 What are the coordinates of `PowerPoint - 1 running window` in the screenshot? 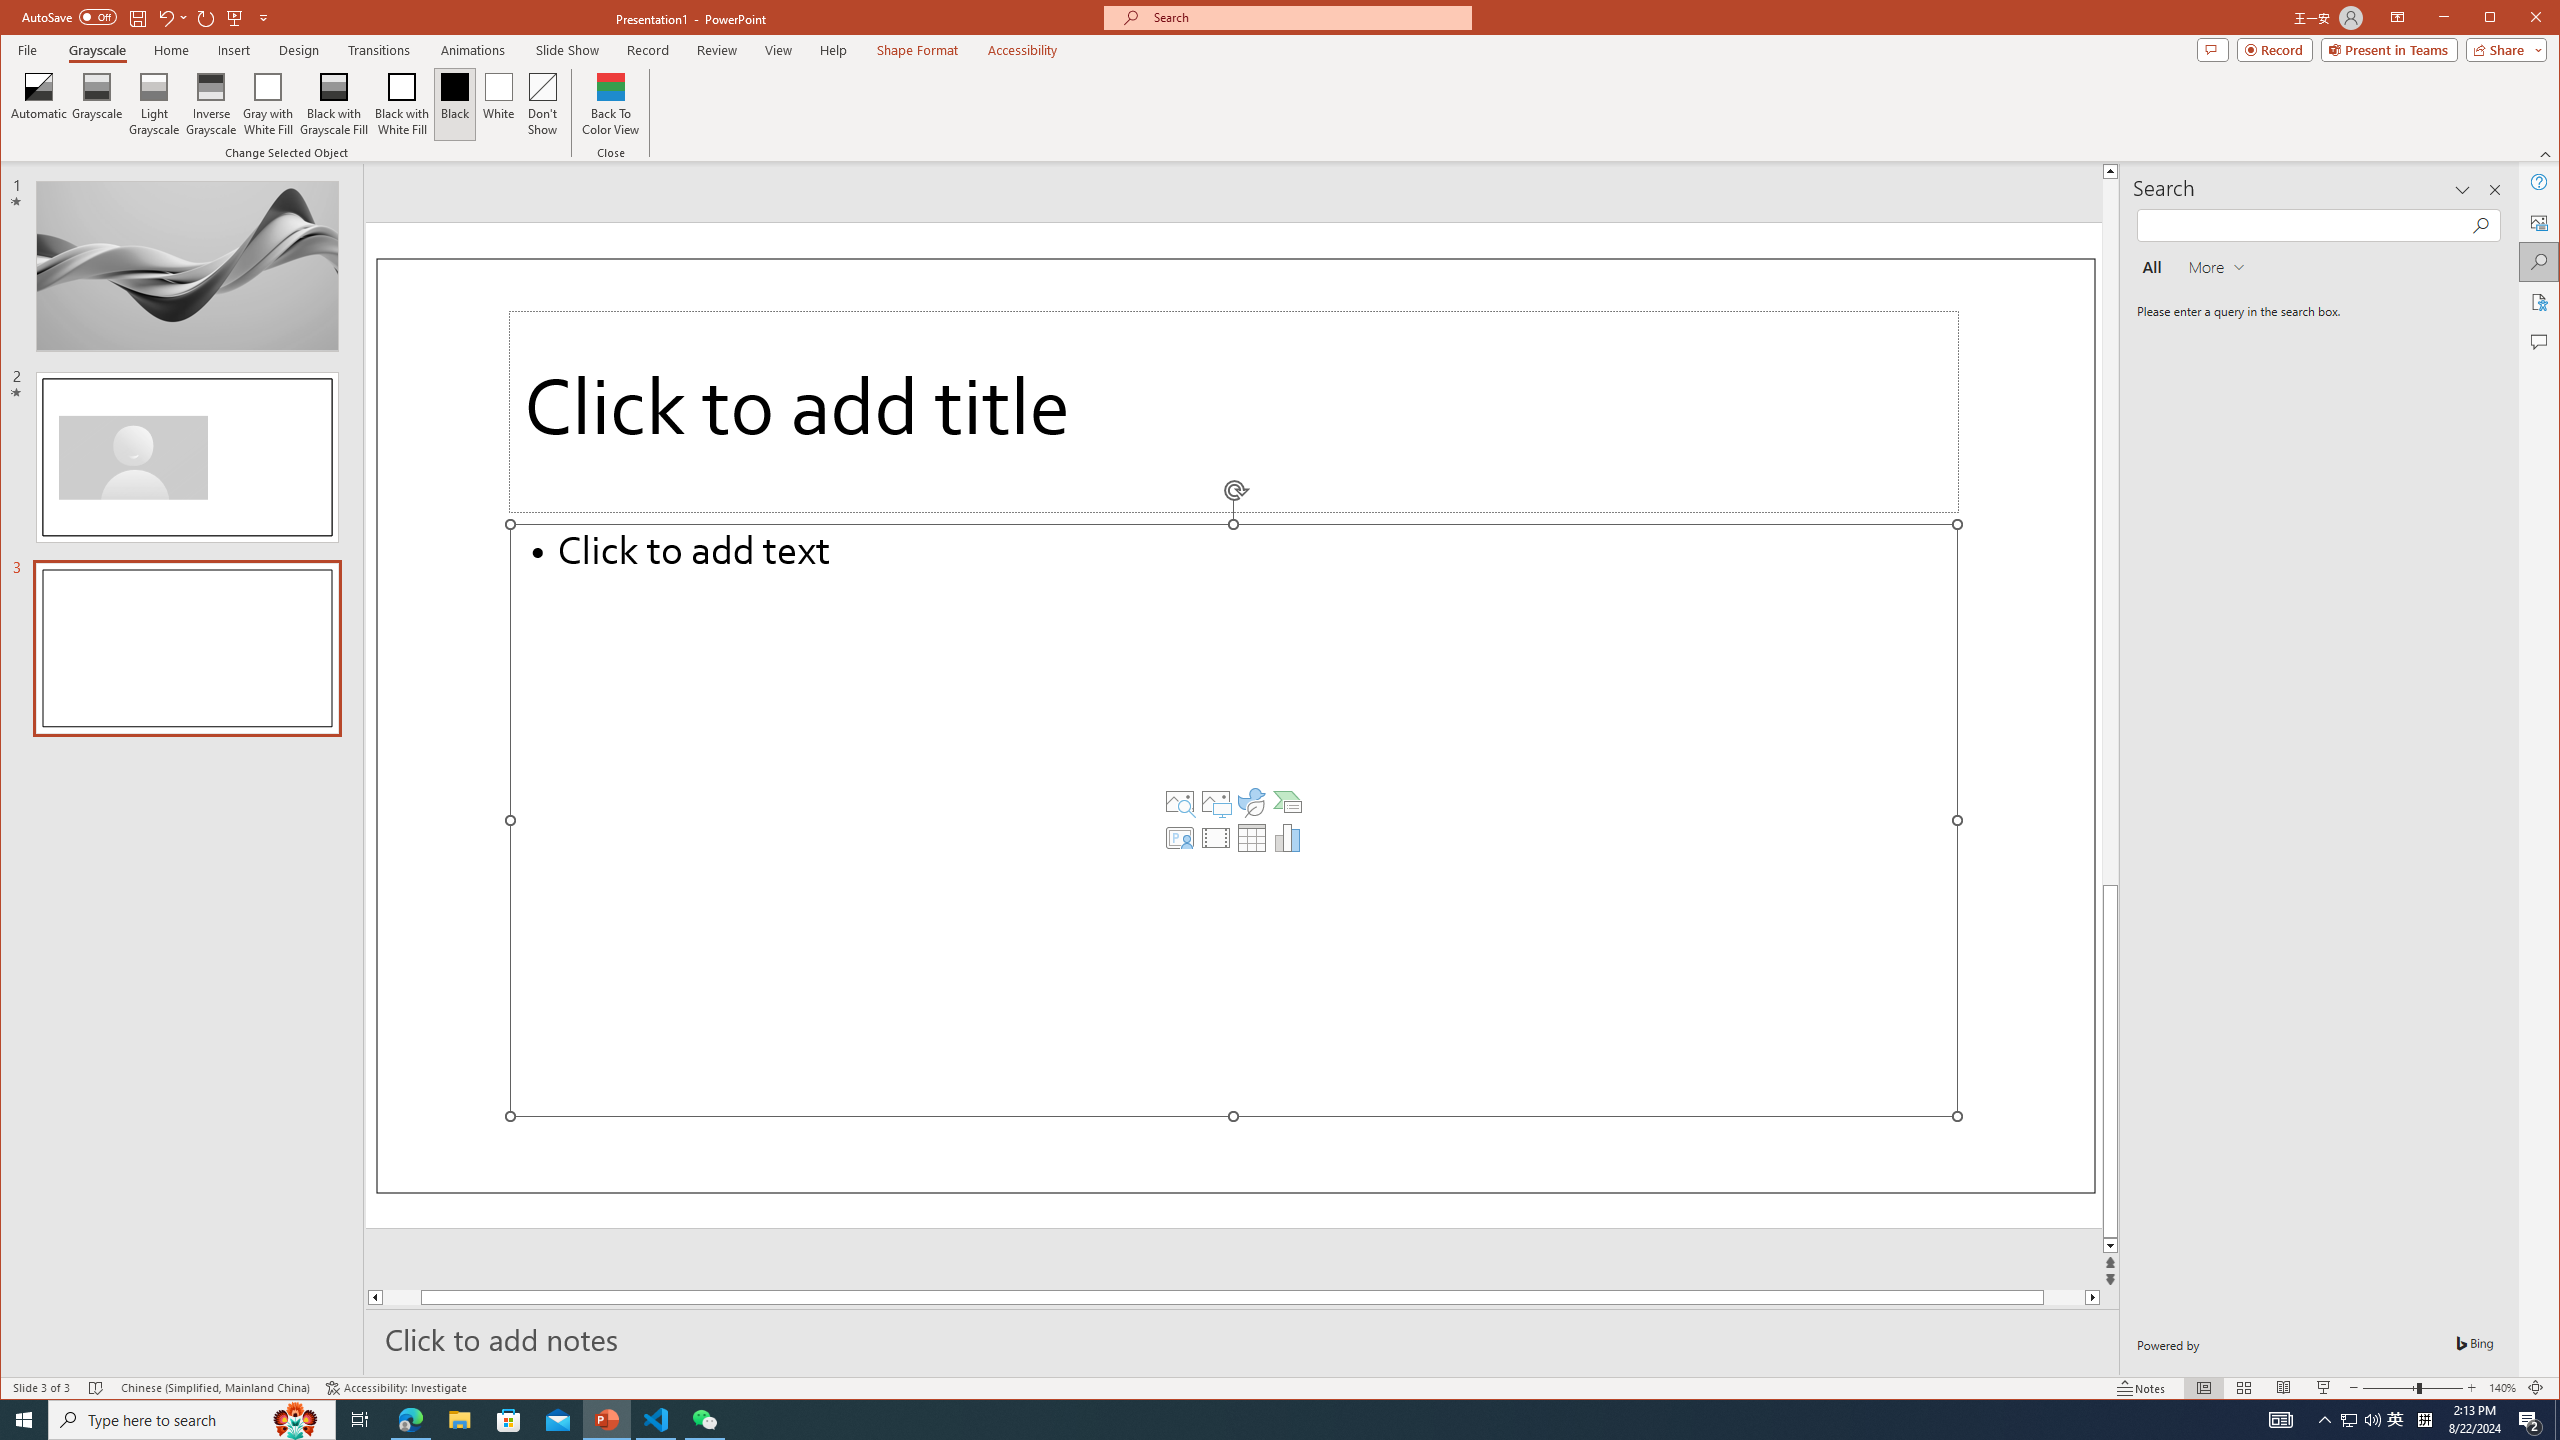 It's located at (608, 1420).